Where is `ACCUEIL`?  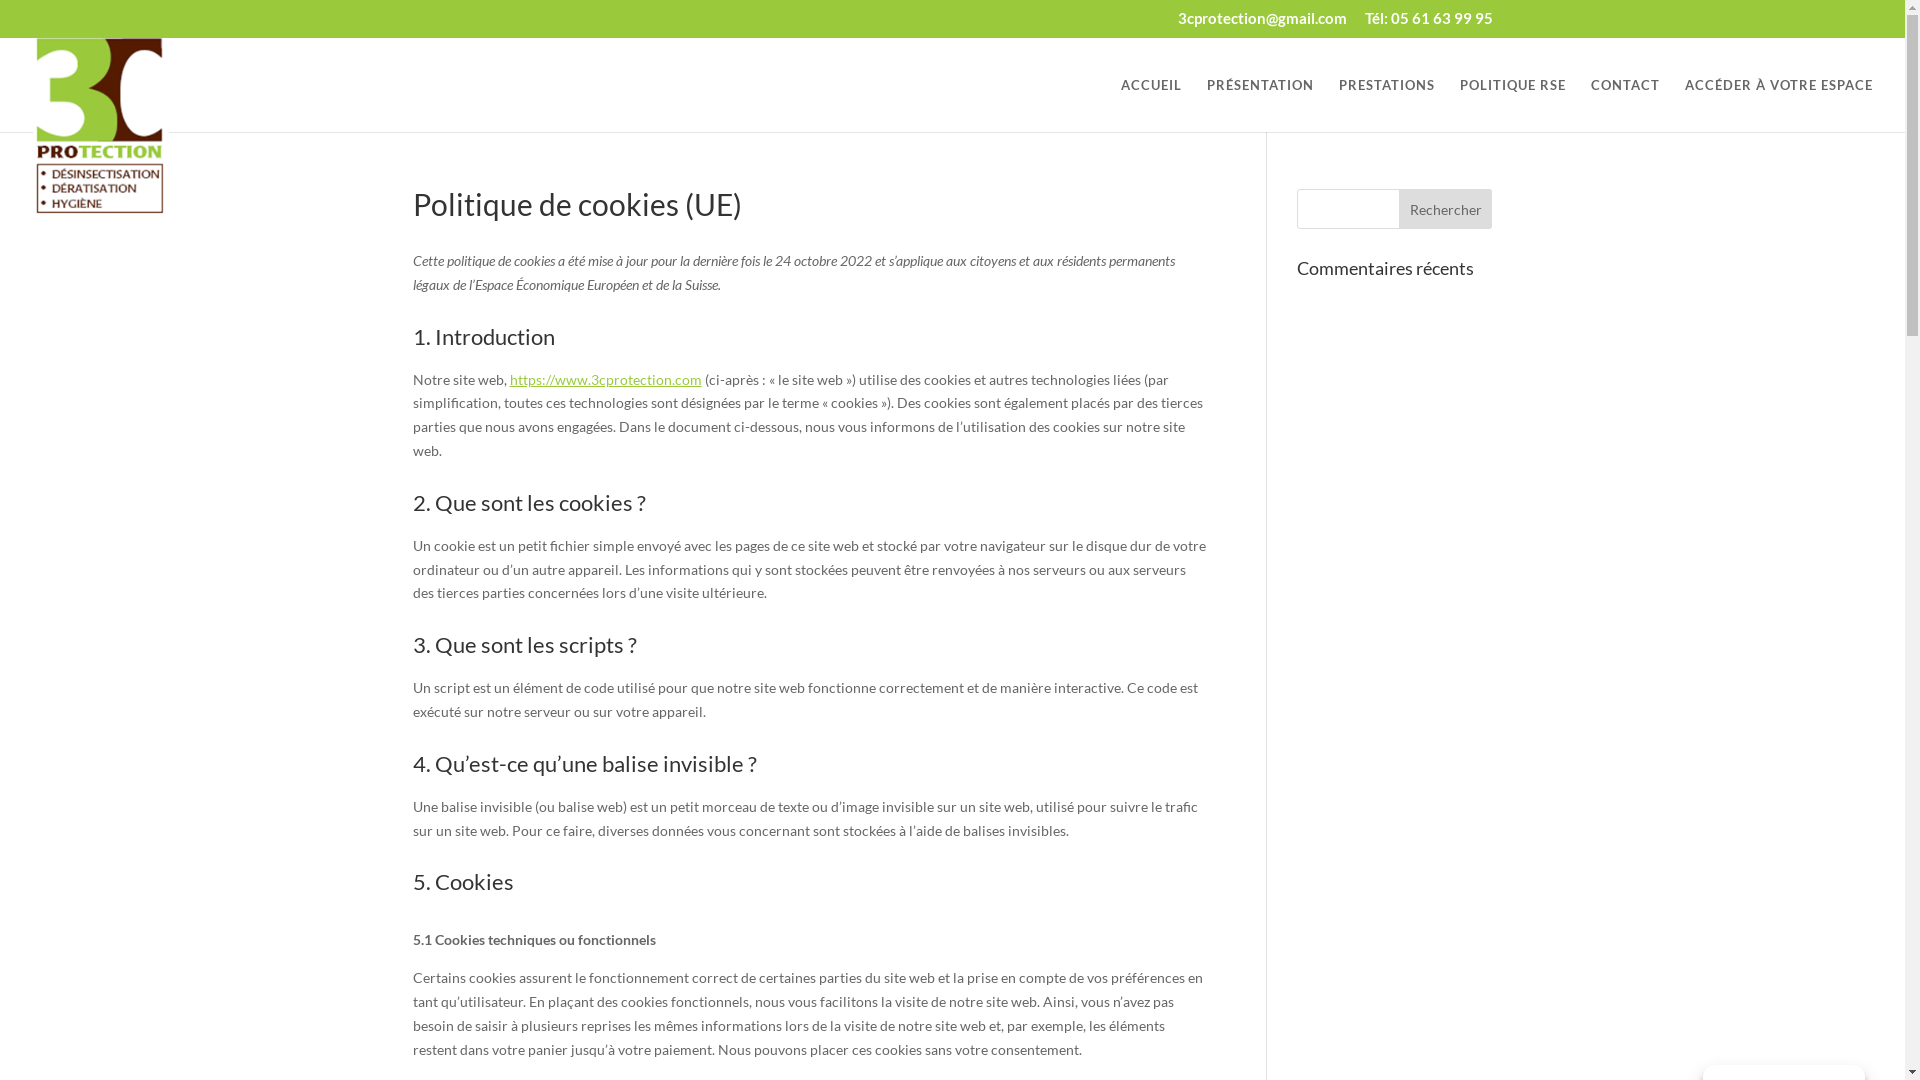
ACCUEIL is located at coordinates (1152, 104).